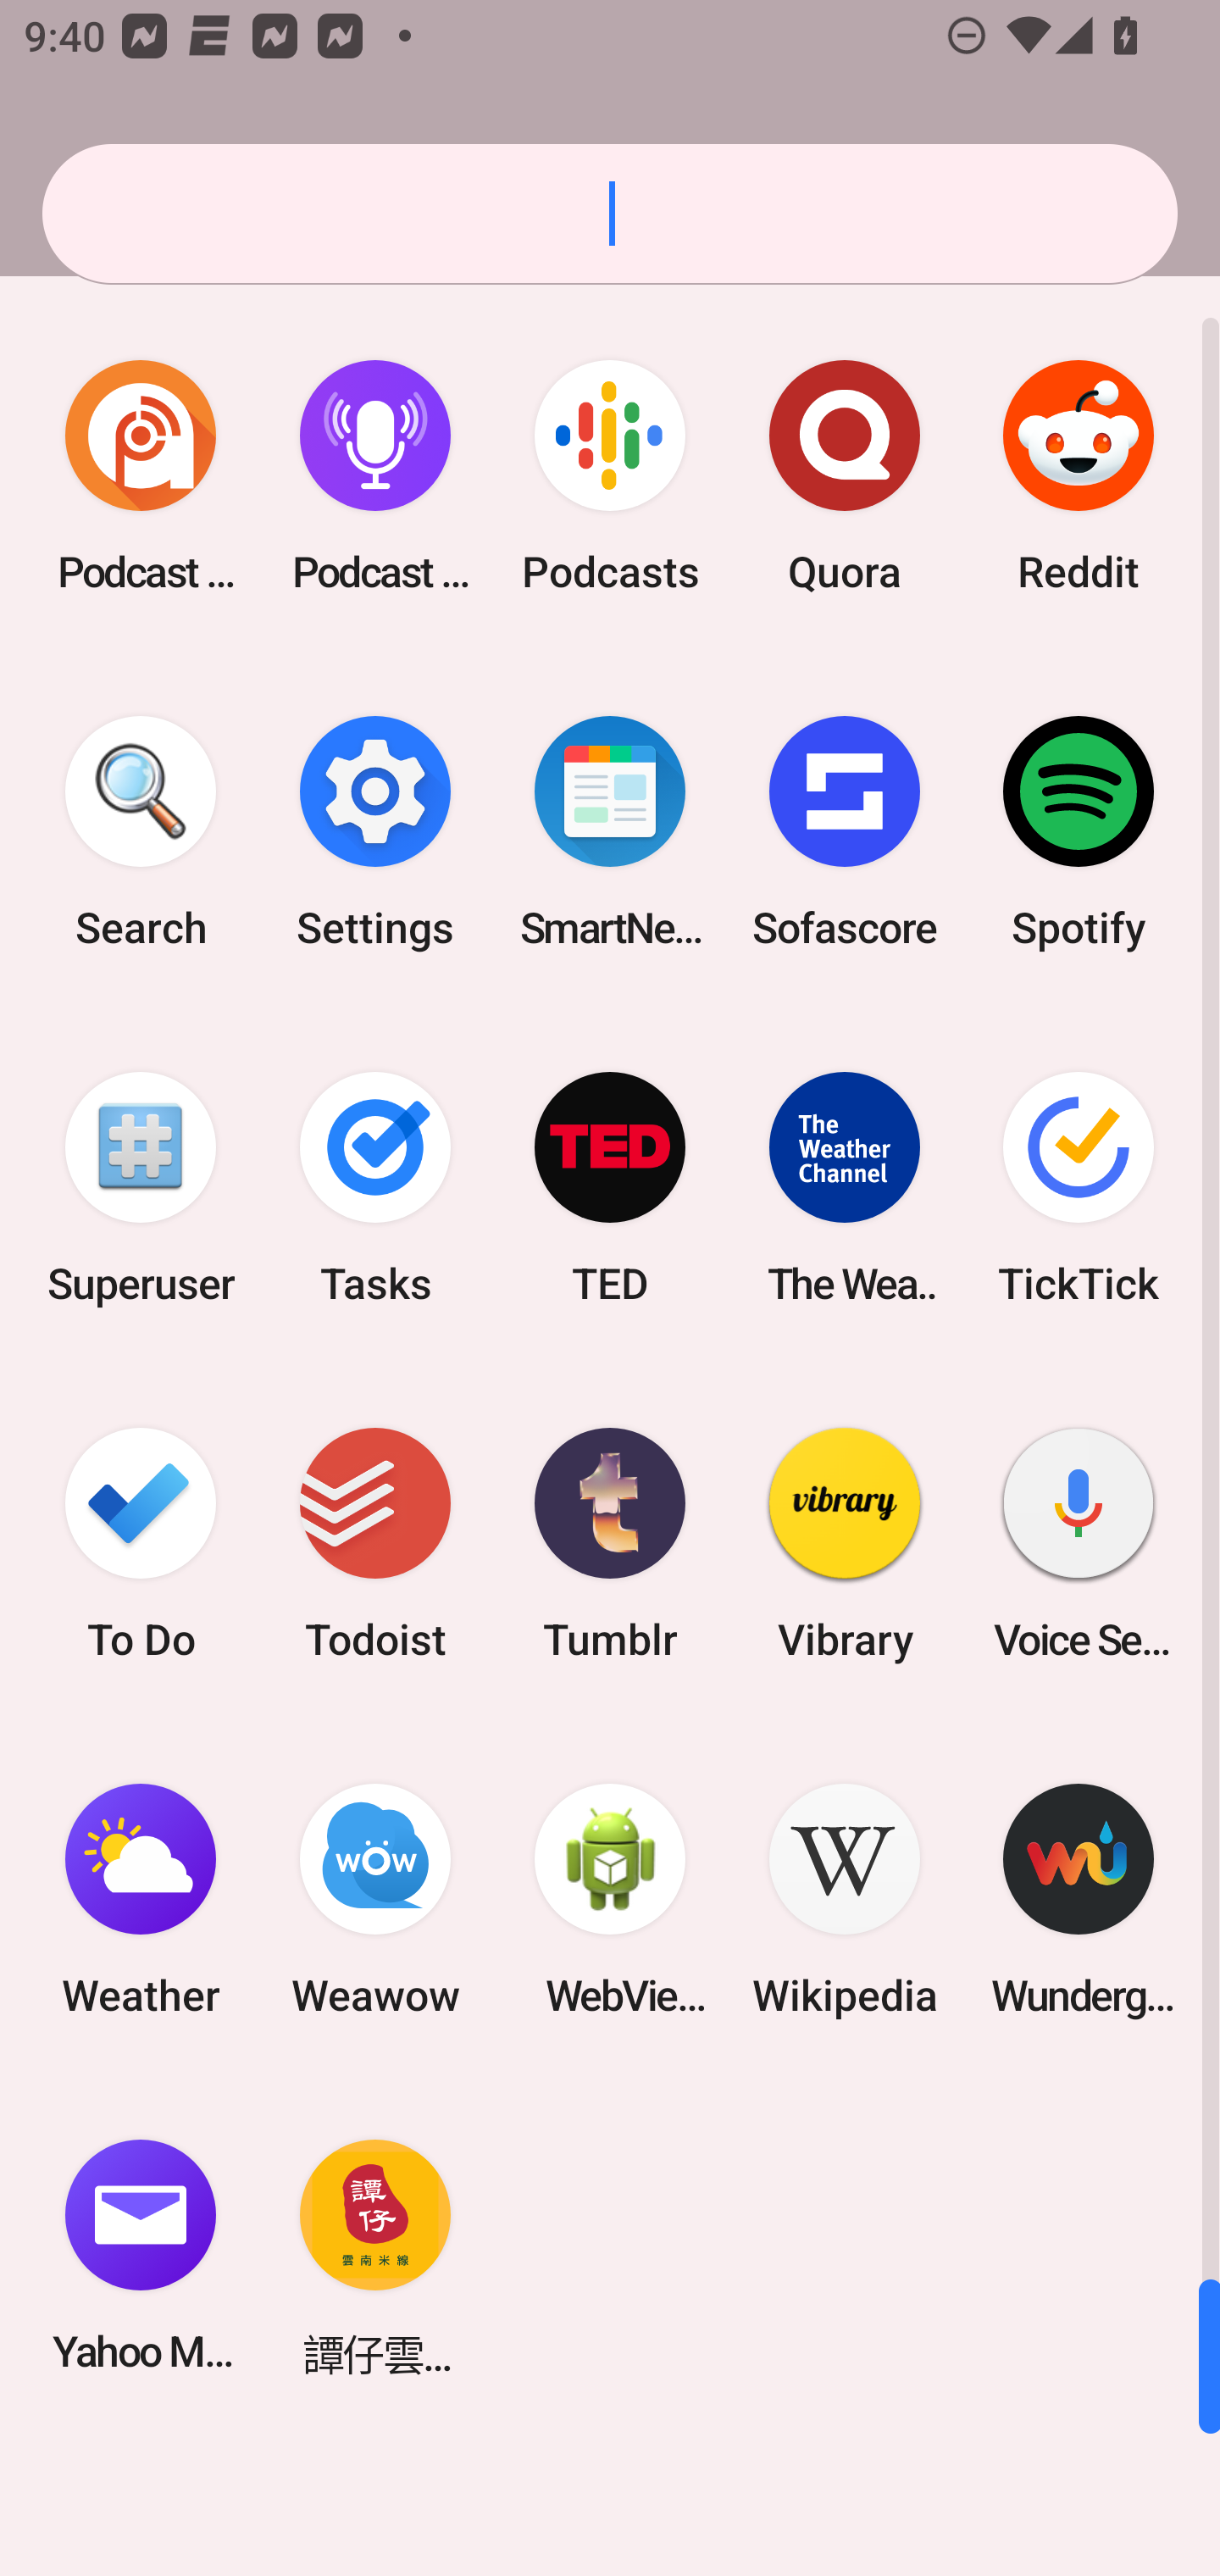 The width and height of the screenshot is (1220, 2576). What do you see at coordinates (141, 832) in the screenshot?
I see `Search` at bounding box center [141, 832].